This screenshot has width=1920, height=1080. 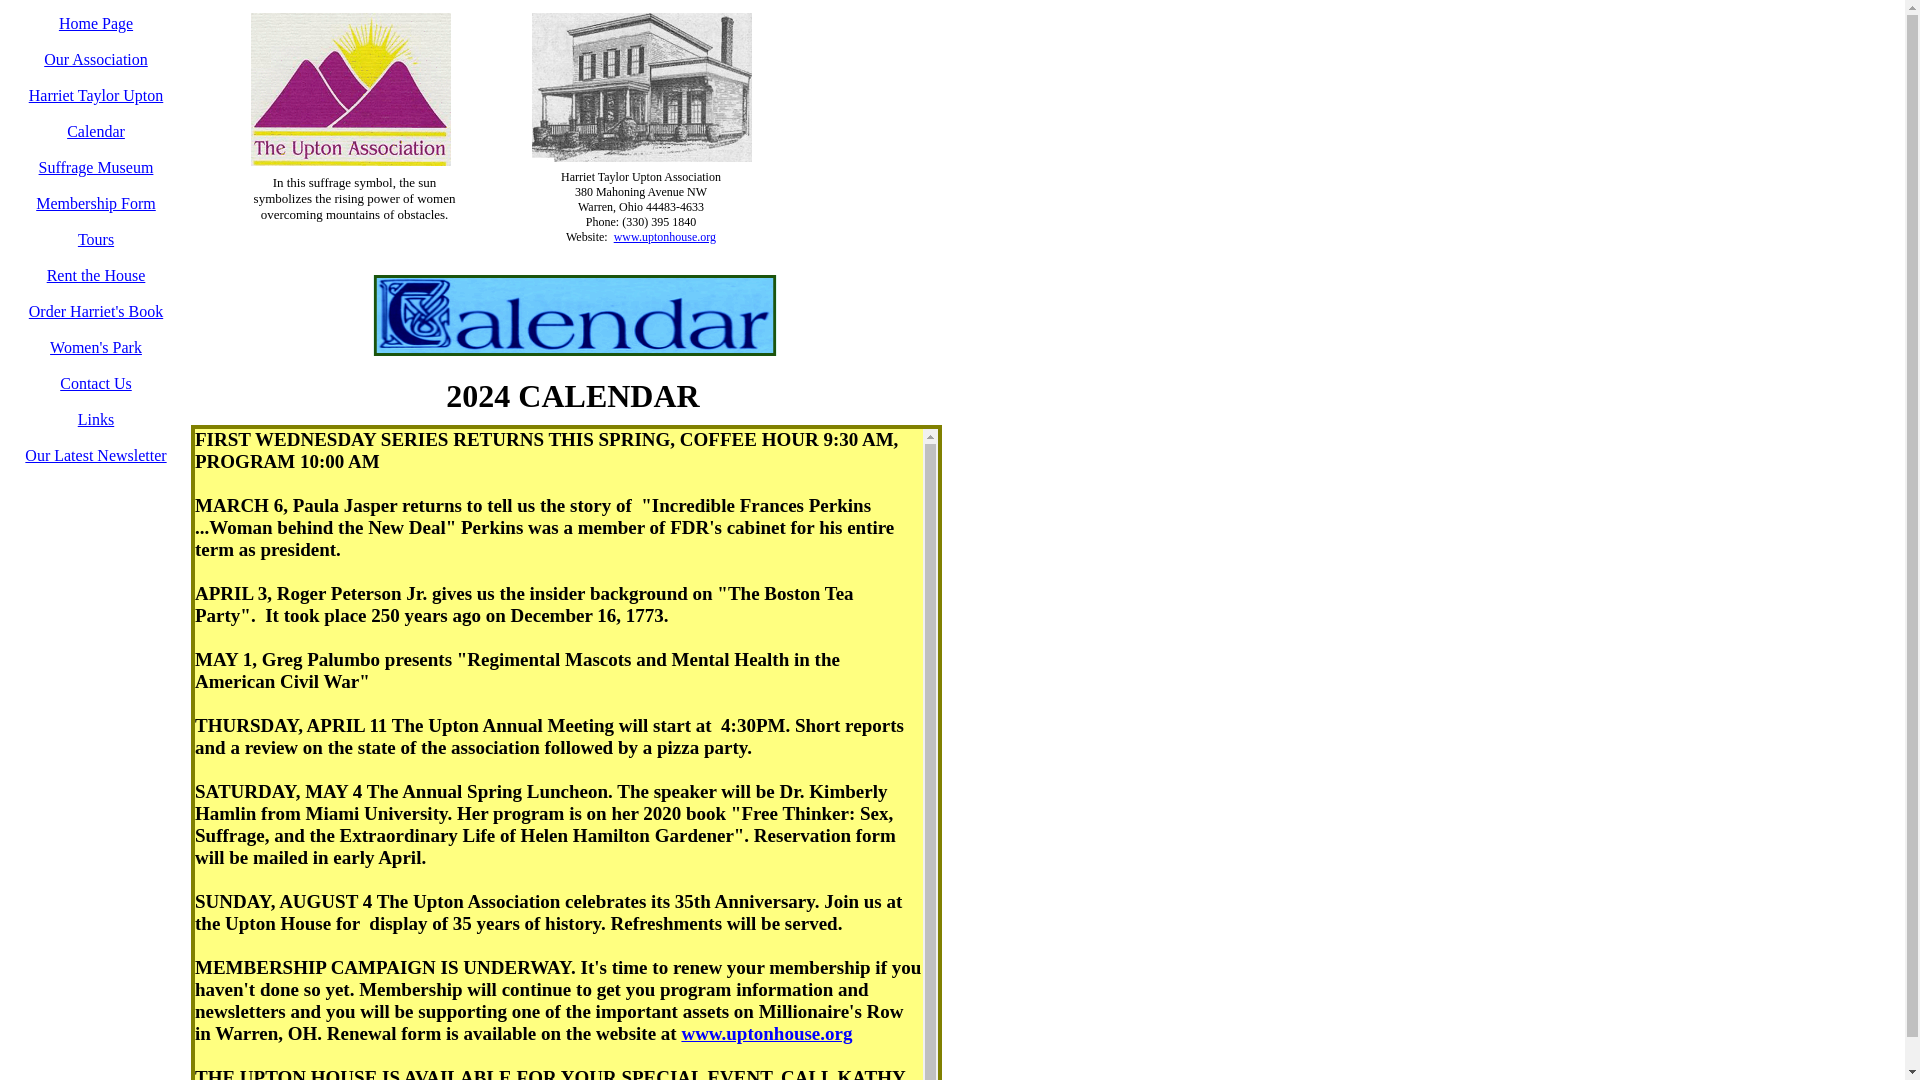 I want to click on www.uptonhouse.org, so click(x=766, y=1033).